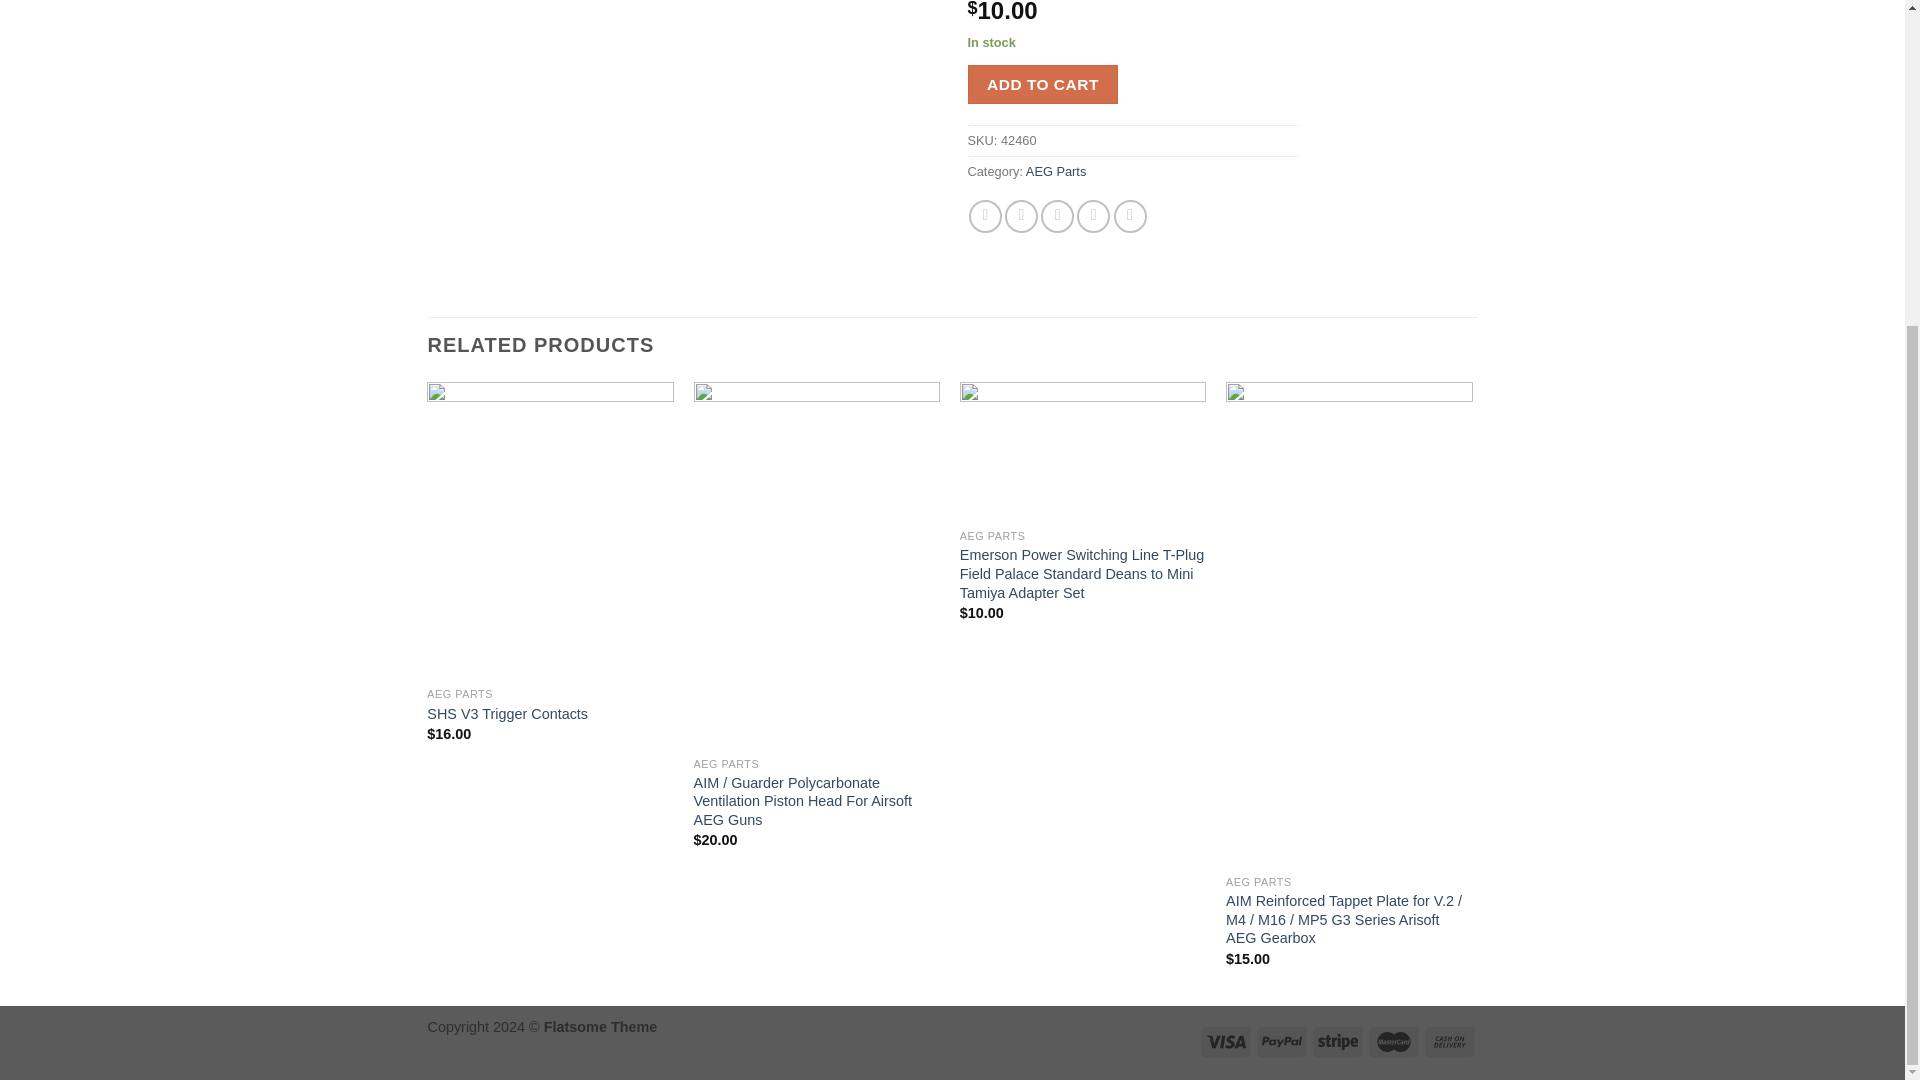 The height and width of the screenshot is (1080, 1920). What do you see at coordinates (1021, 216) in the screenshot?
I see `Share on Twitter` at bounding box center [1021, 216].